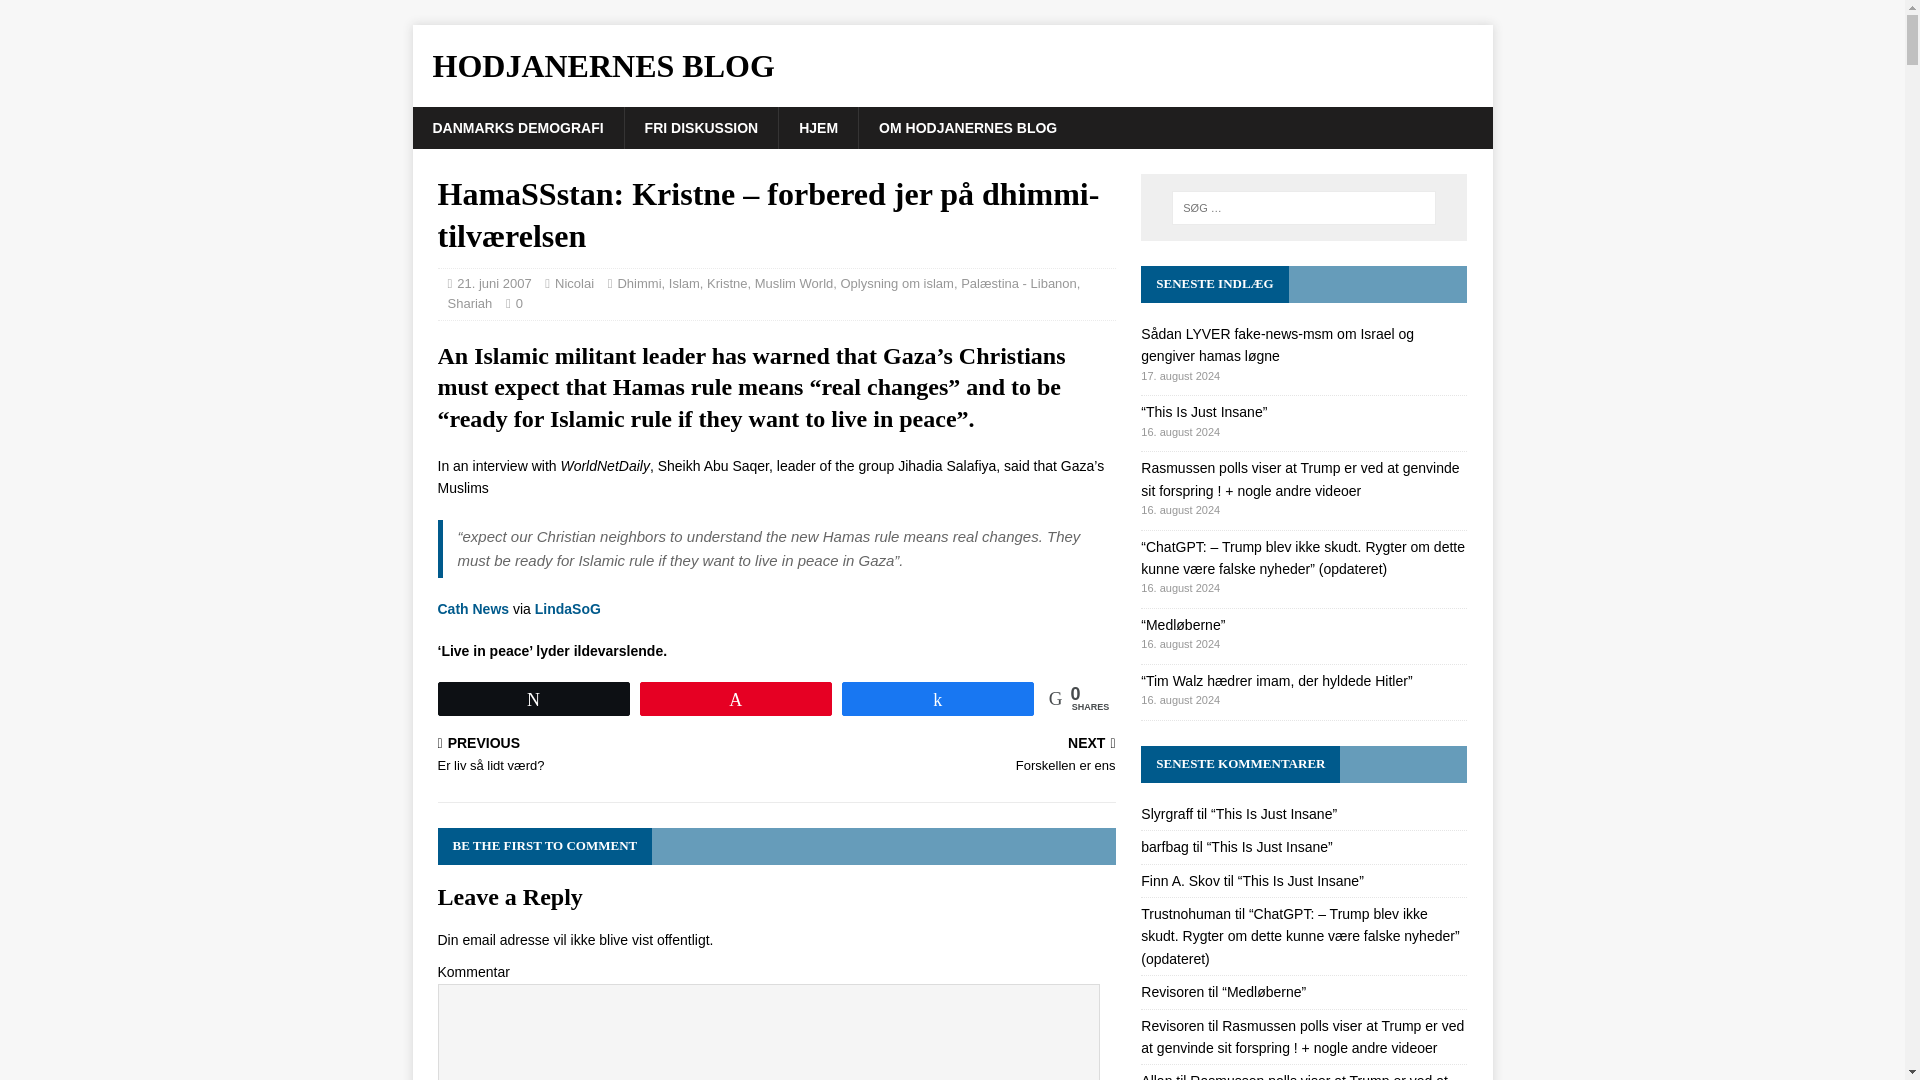 This screenshot has height=1080, width=1920. Describe the element at coordinates (952, 66) in the screenshot. I see `Islam` at that location.